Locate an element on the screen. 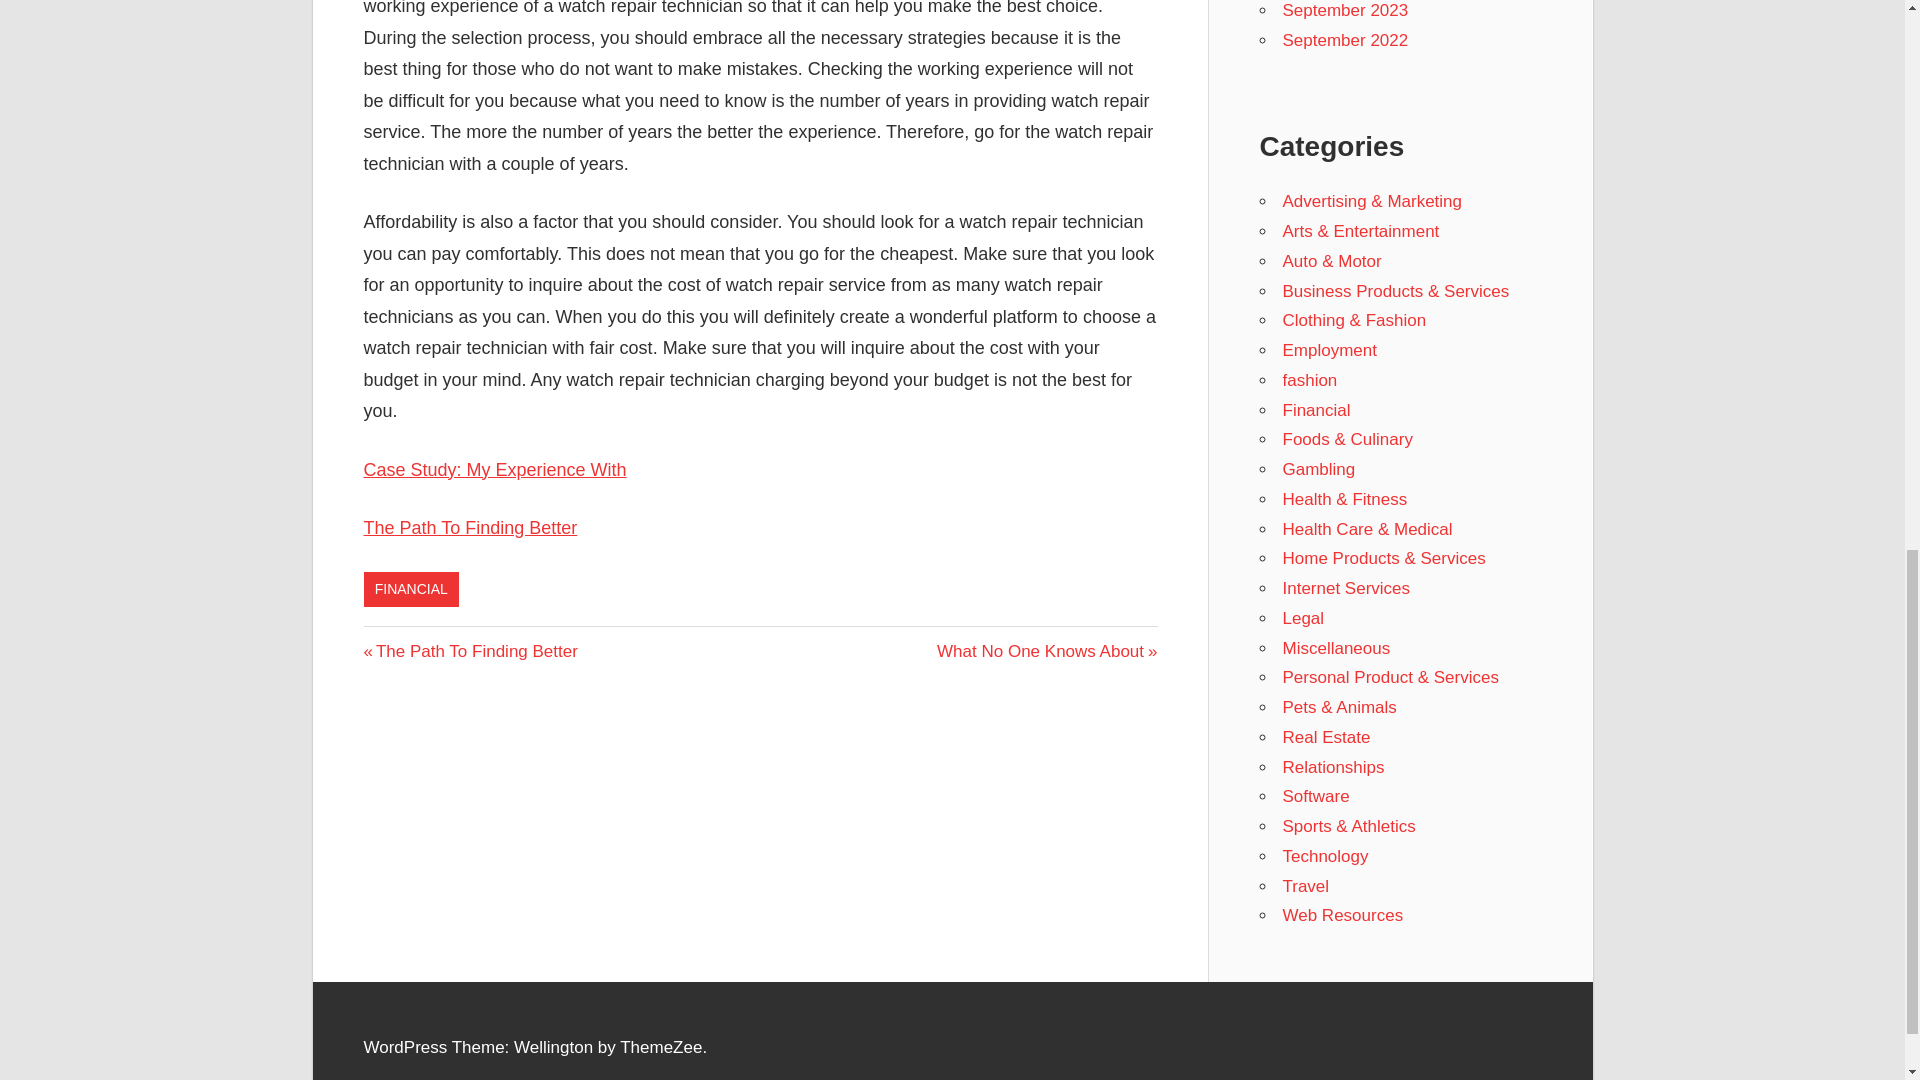 The width and height of the screenshot is (1920, 1080). Employment is located at coordinates (1329, 350).